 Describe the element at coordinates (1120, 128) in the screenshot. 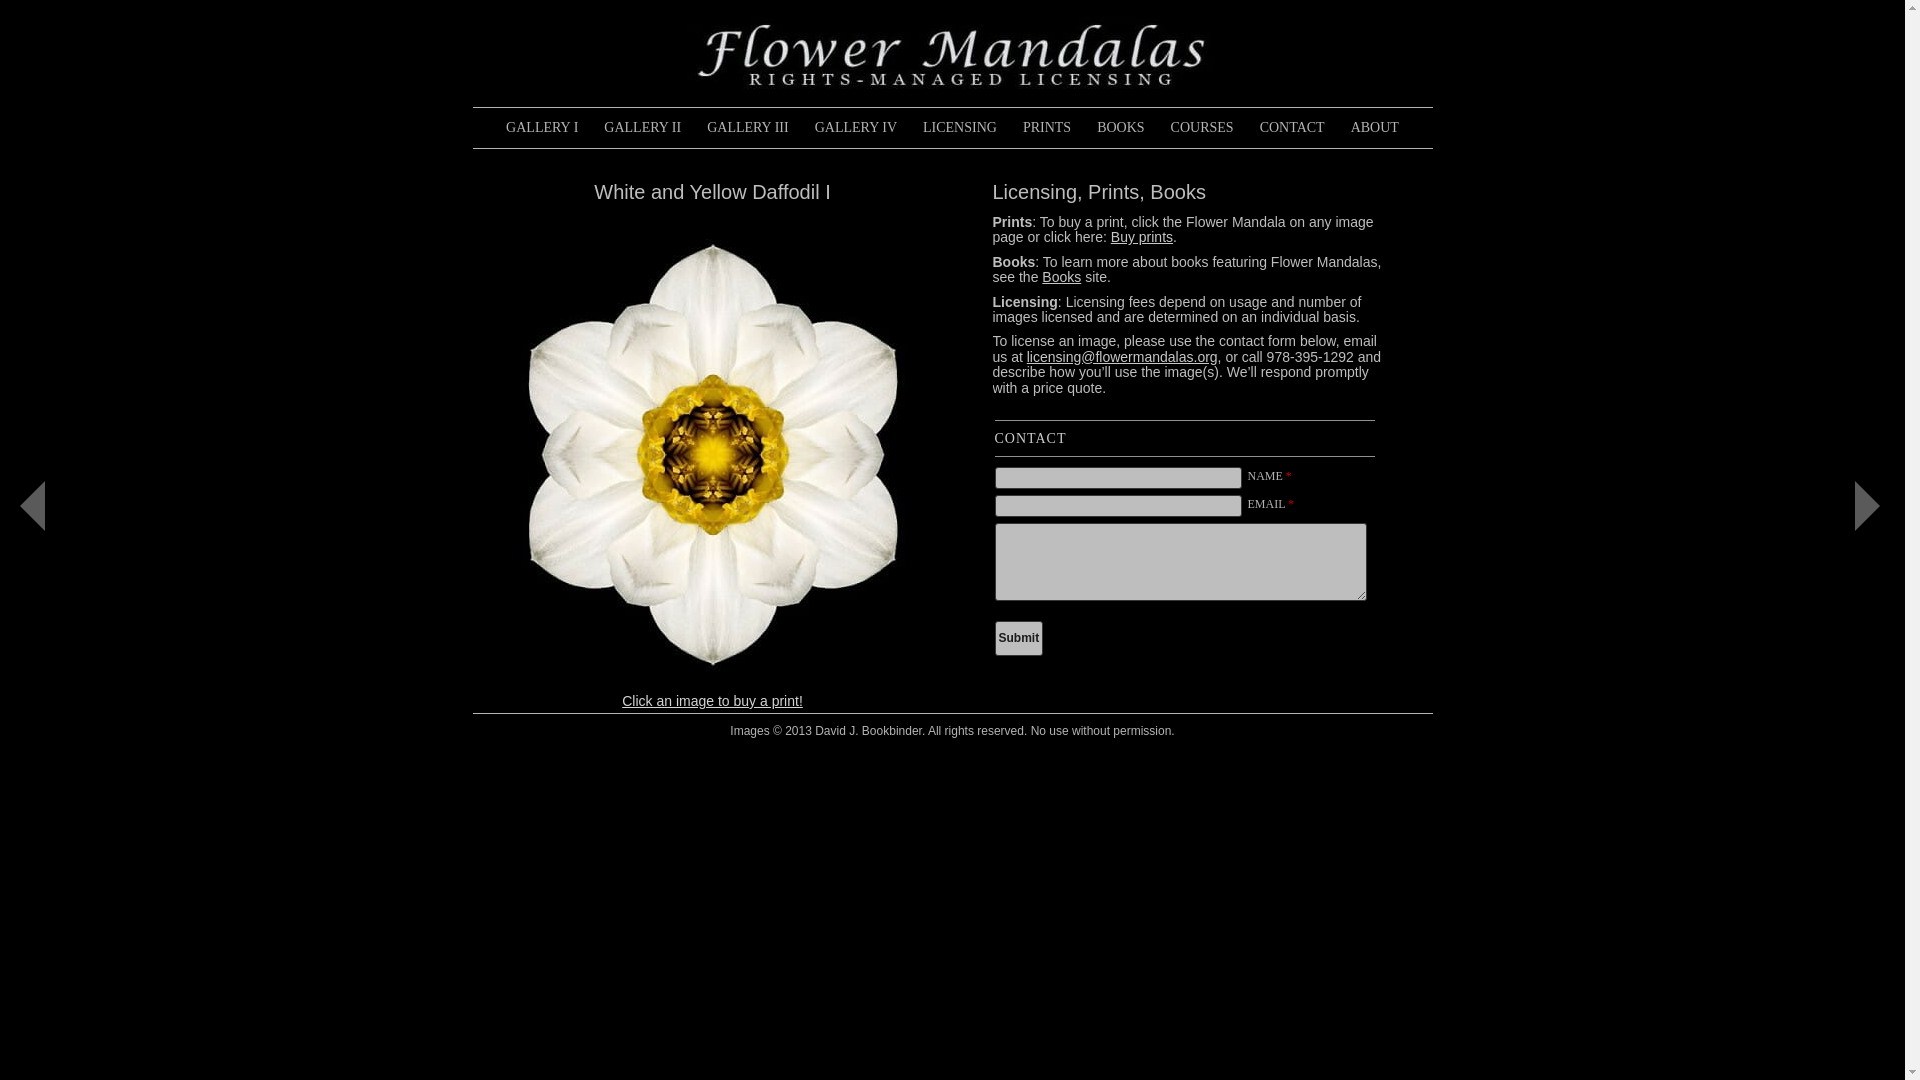

I see `BOOKS` at that location.